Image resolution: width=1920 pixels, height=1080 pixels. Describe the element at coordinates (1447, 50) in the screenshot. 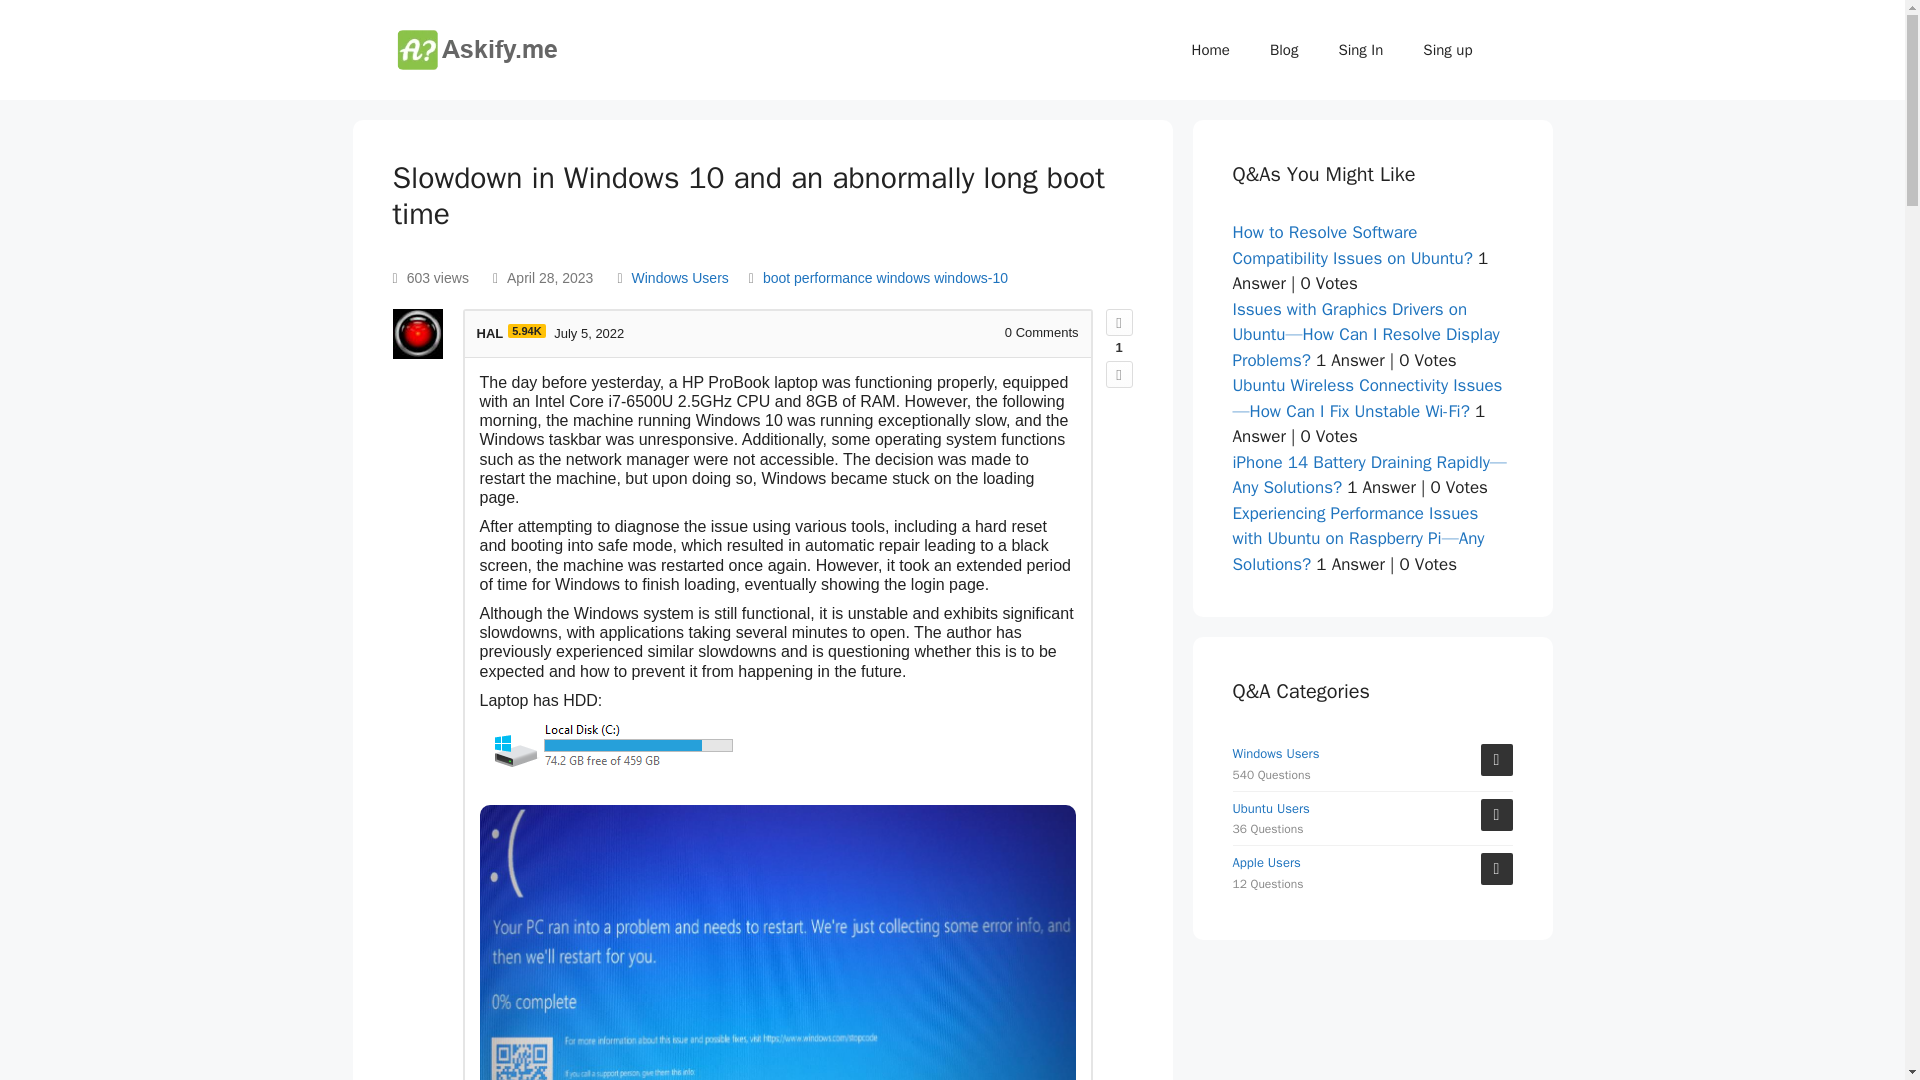

I see `Sing up` at that location.